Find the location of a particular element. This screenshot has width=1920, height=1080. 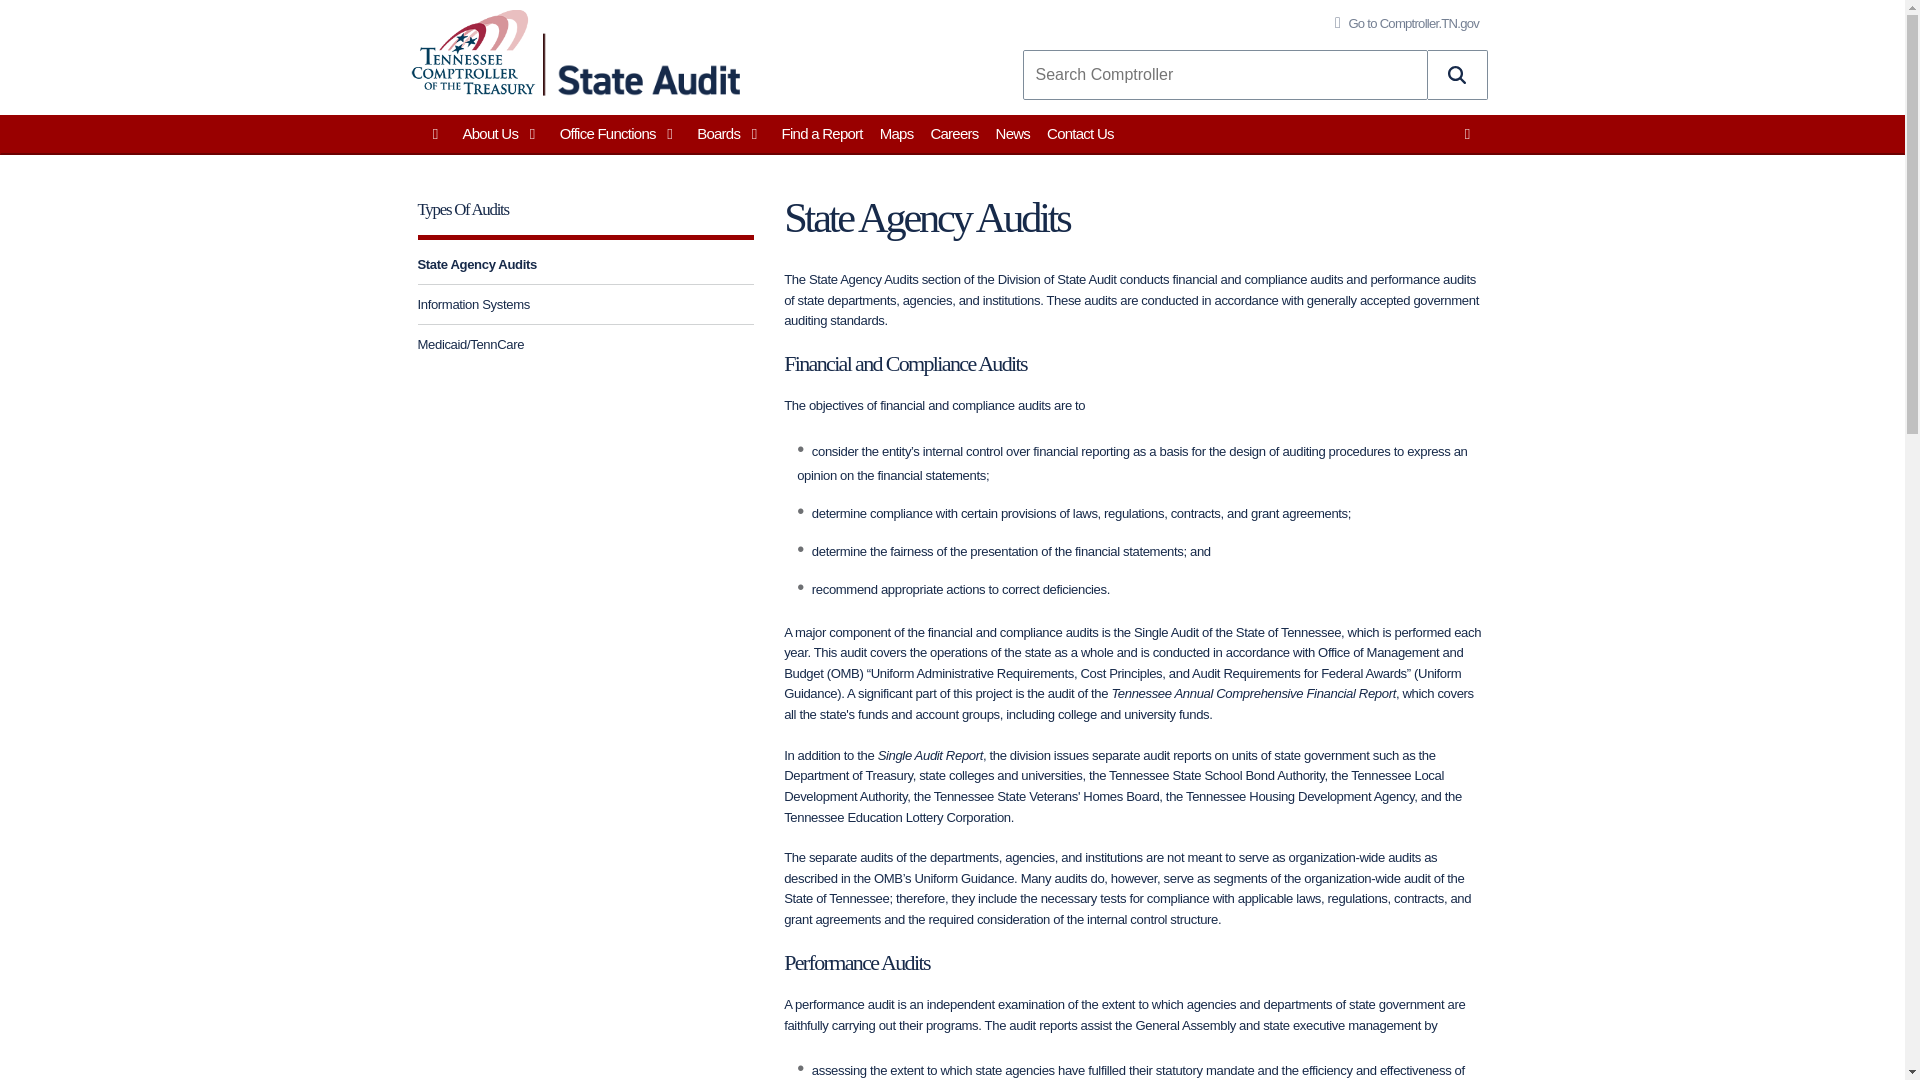

Boards is located at coordinates (731, 134).